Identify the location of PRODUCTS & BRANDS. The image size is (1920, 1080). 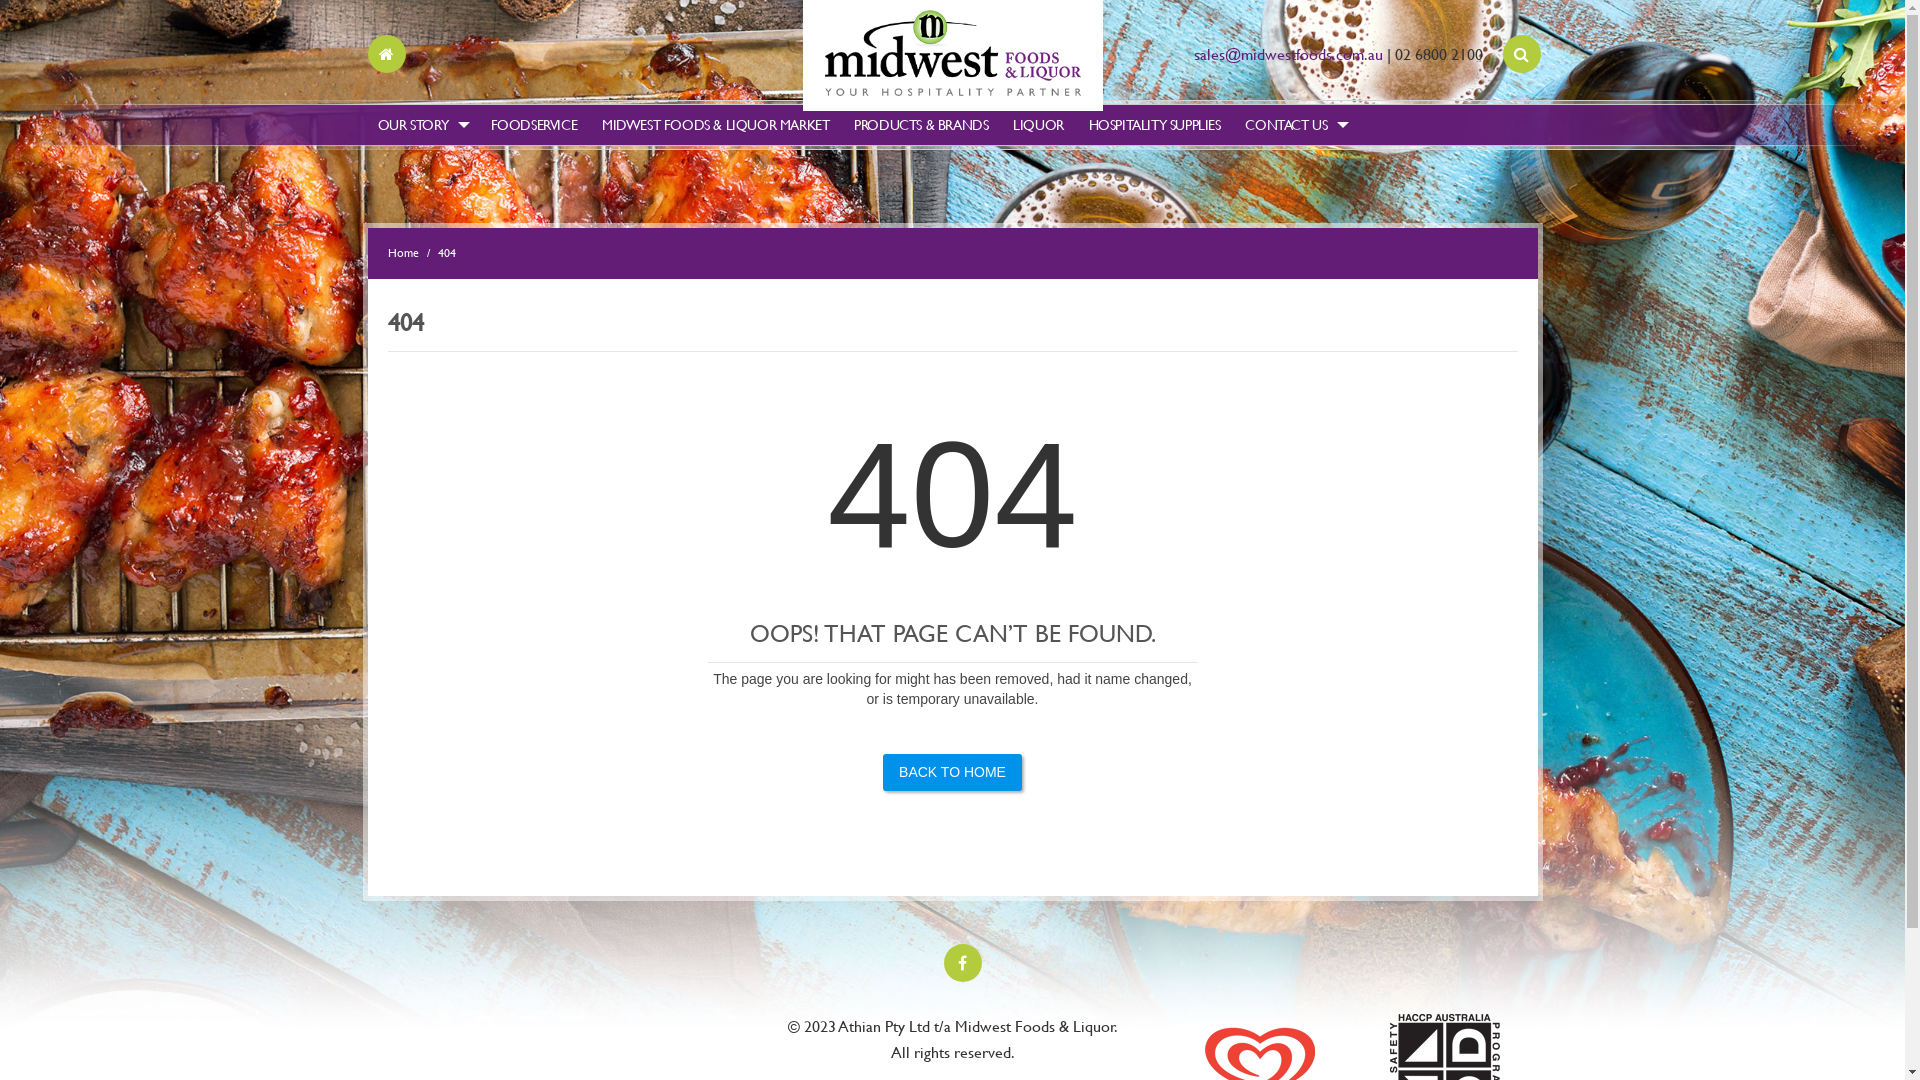
(921, 126).